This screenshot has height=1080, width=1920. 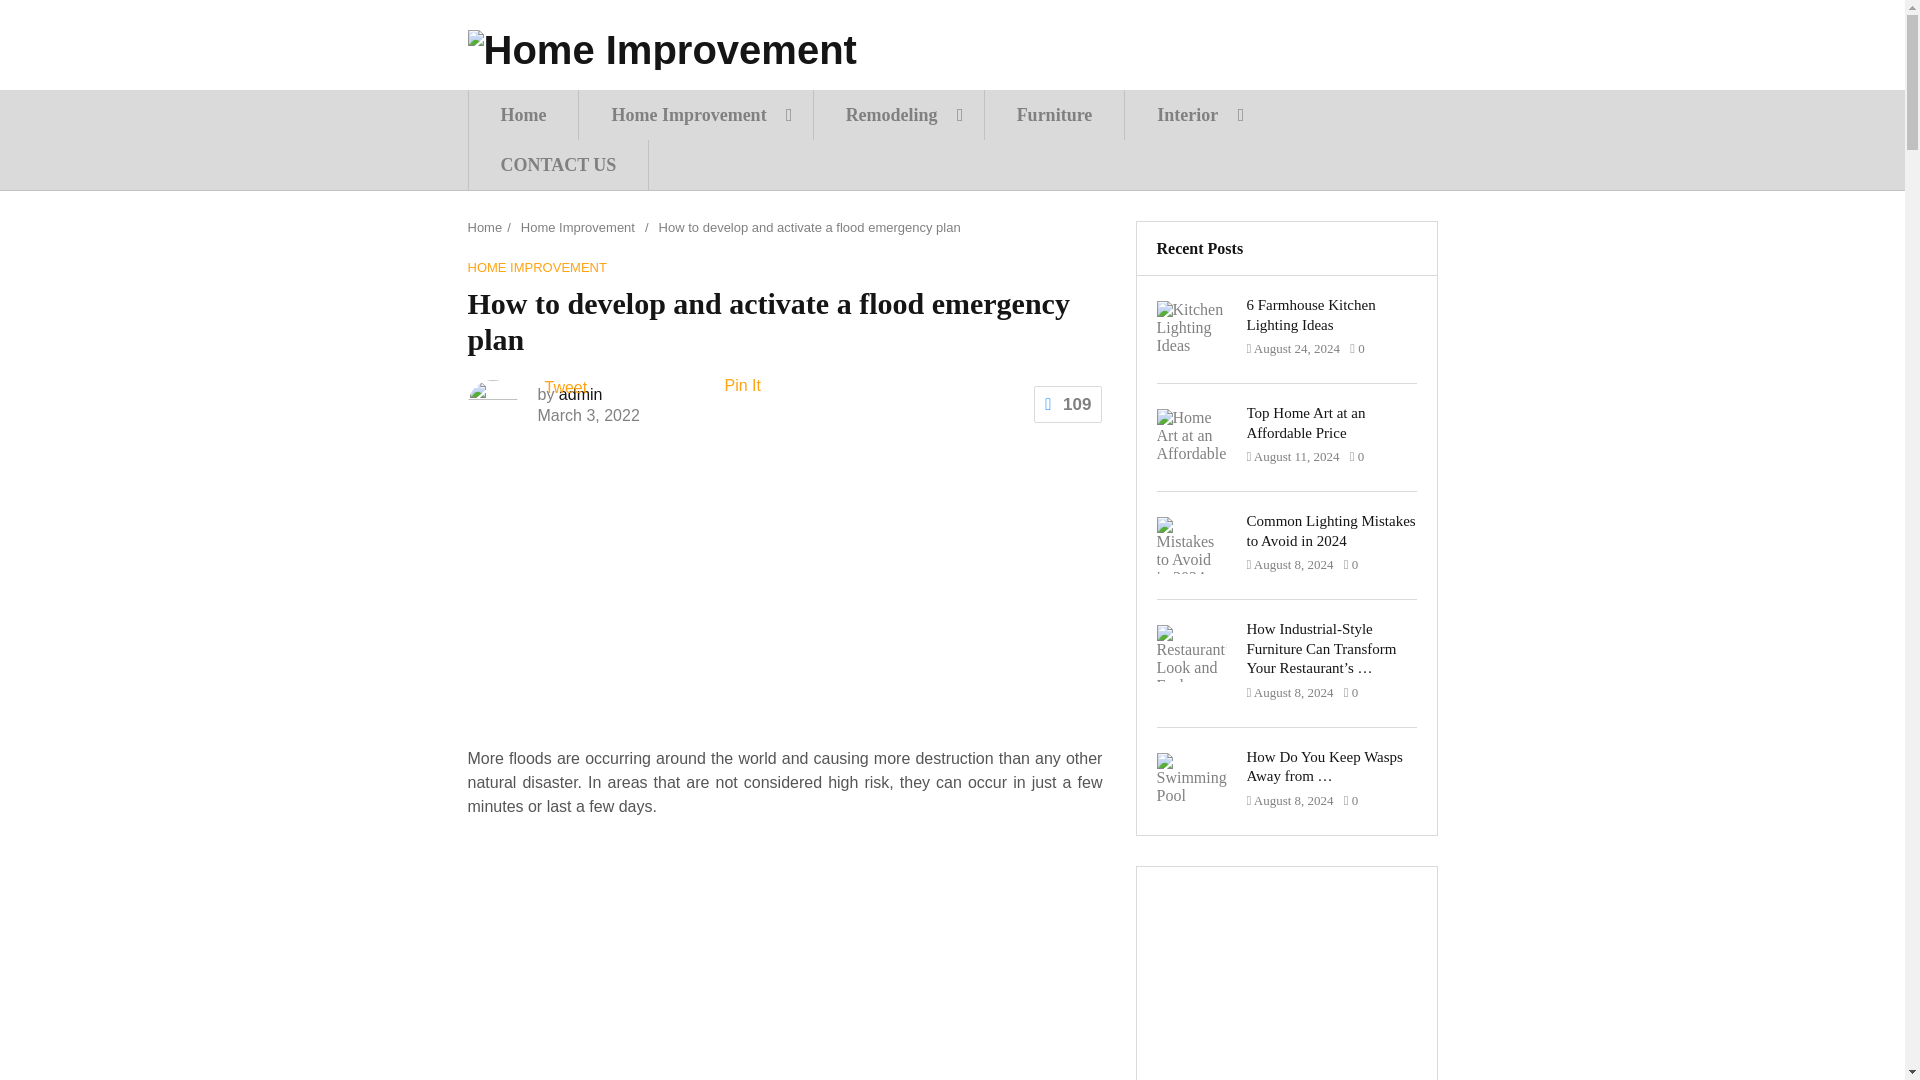 What do you see at coordinates (486, 228) in the screenshot?
I see `Home` at bounding box center [486, 228].